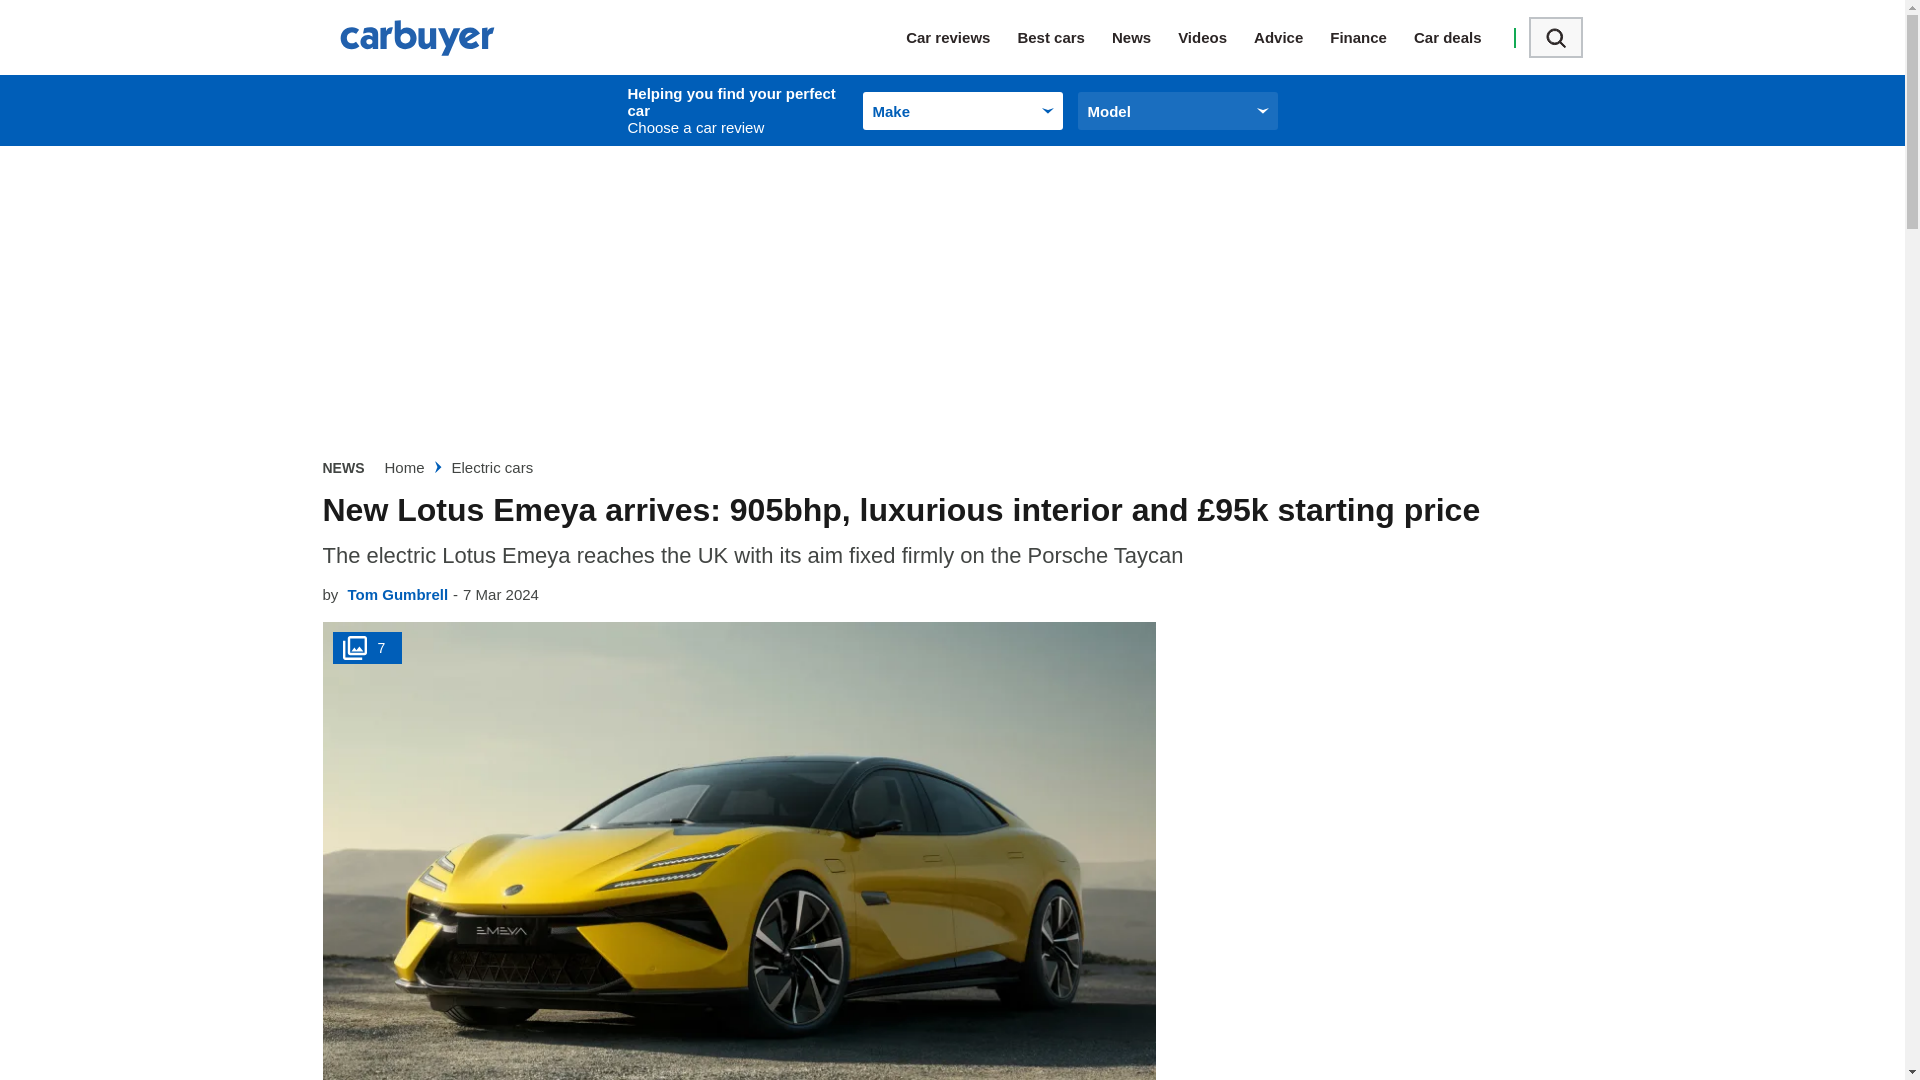  What do you see at coordinates (1064, 37) in the screenshot?
I see `Best cars` at bounding box center [1064, 37].